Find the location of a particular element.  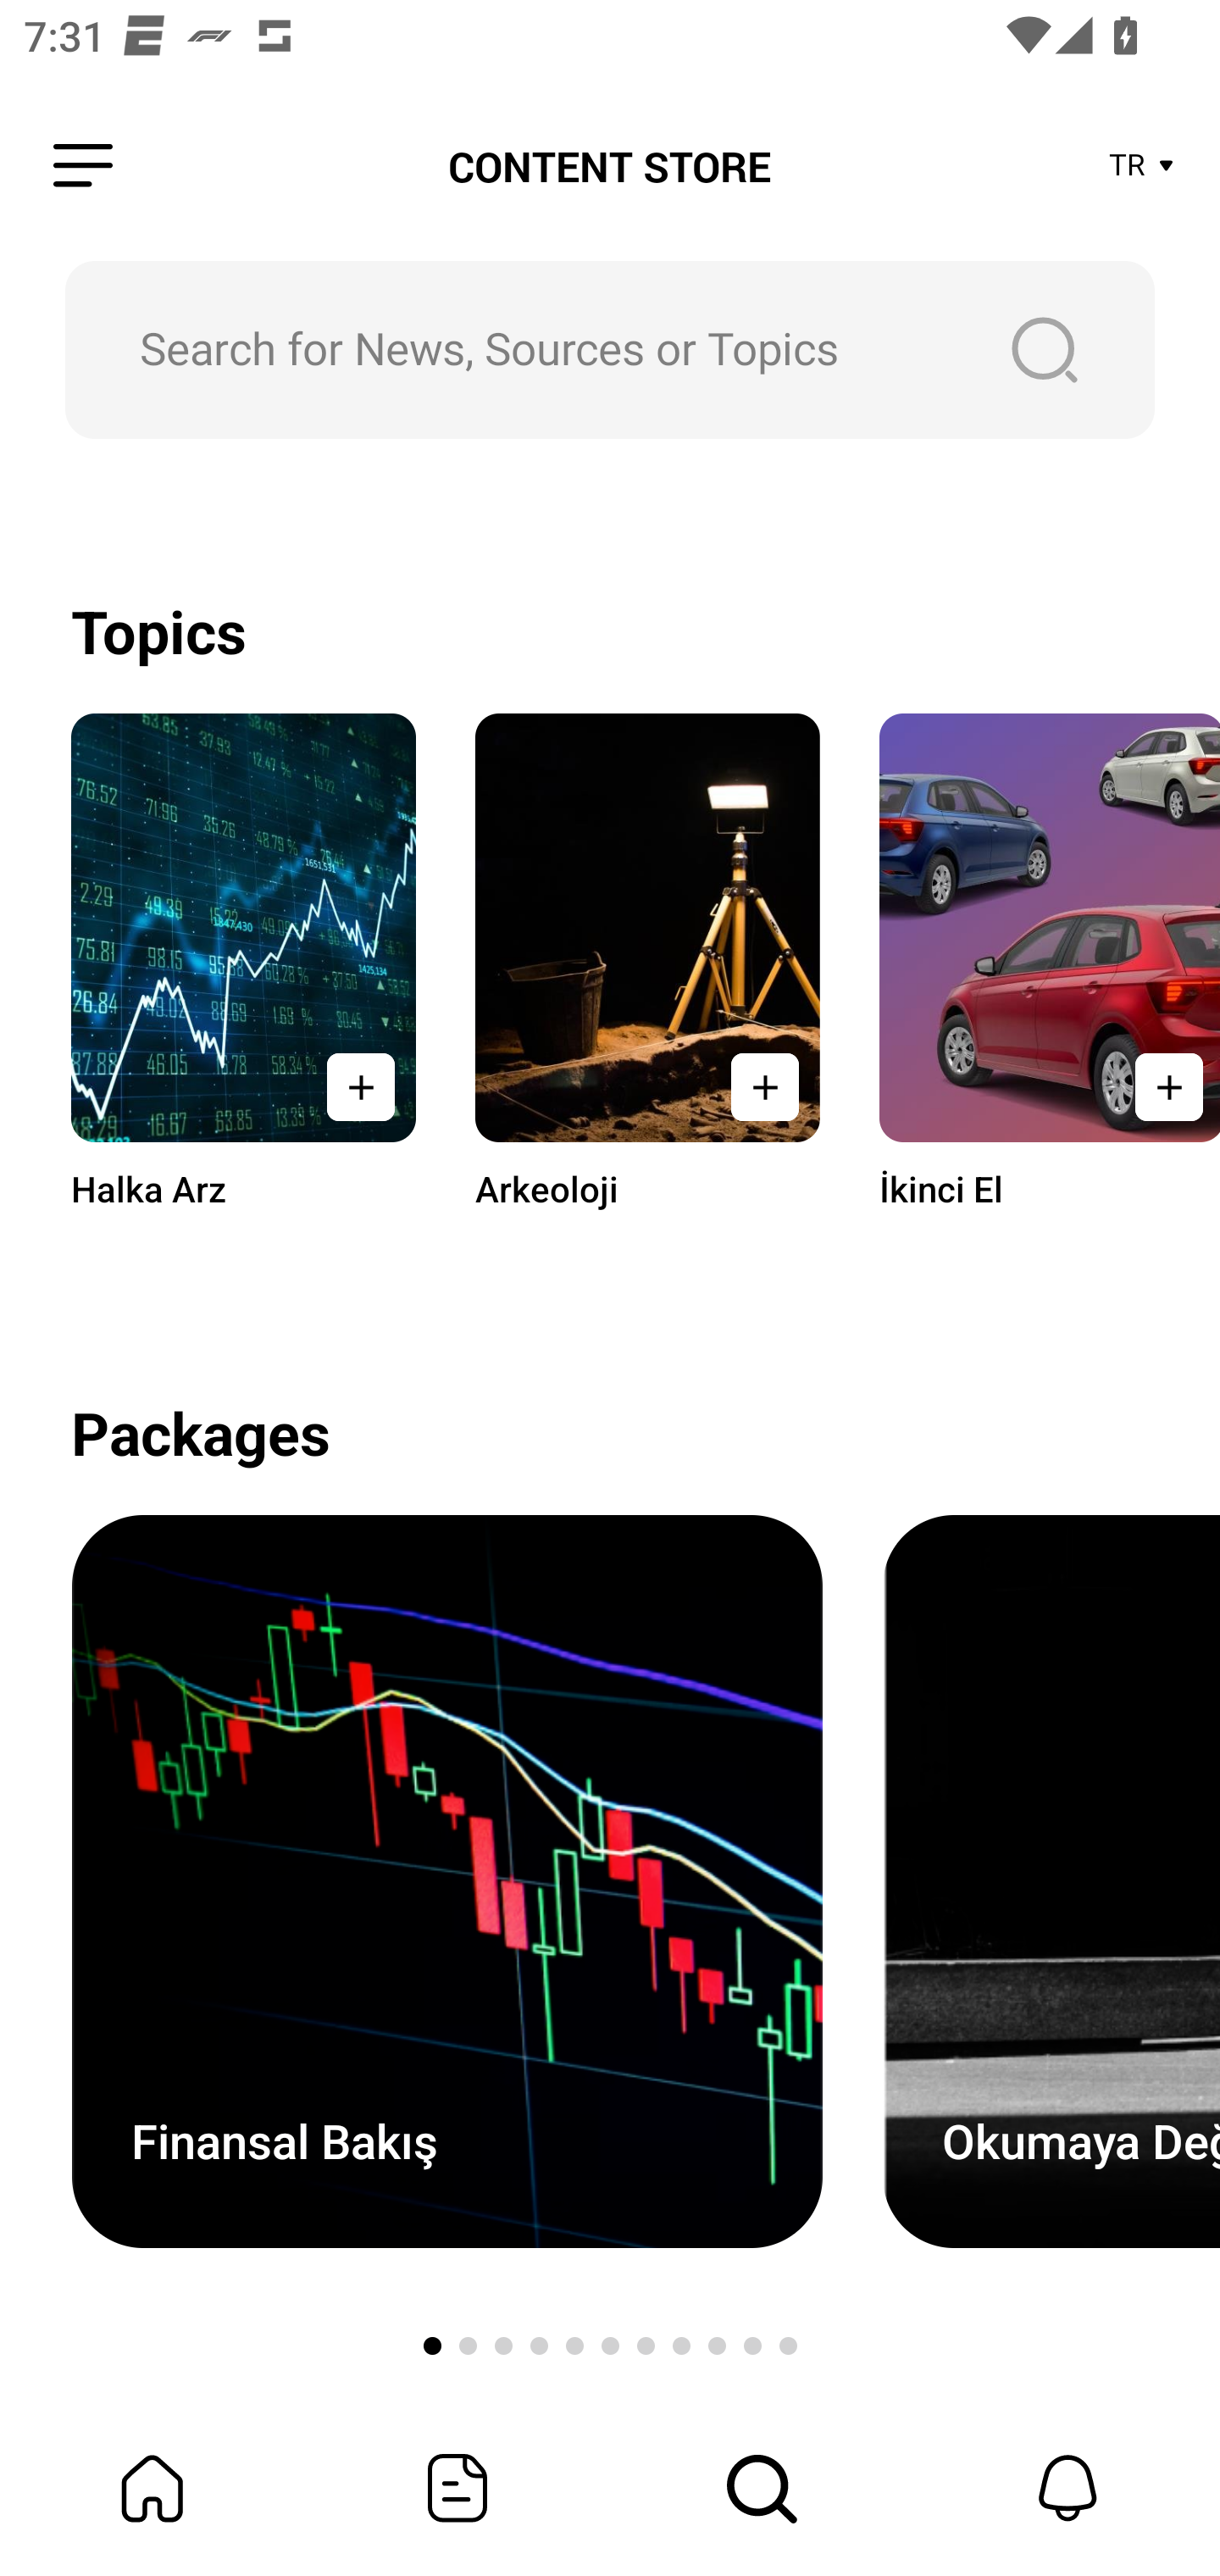

Content Store Discover Card Image Finansal Bakış is located at coordinates (446, 1881).